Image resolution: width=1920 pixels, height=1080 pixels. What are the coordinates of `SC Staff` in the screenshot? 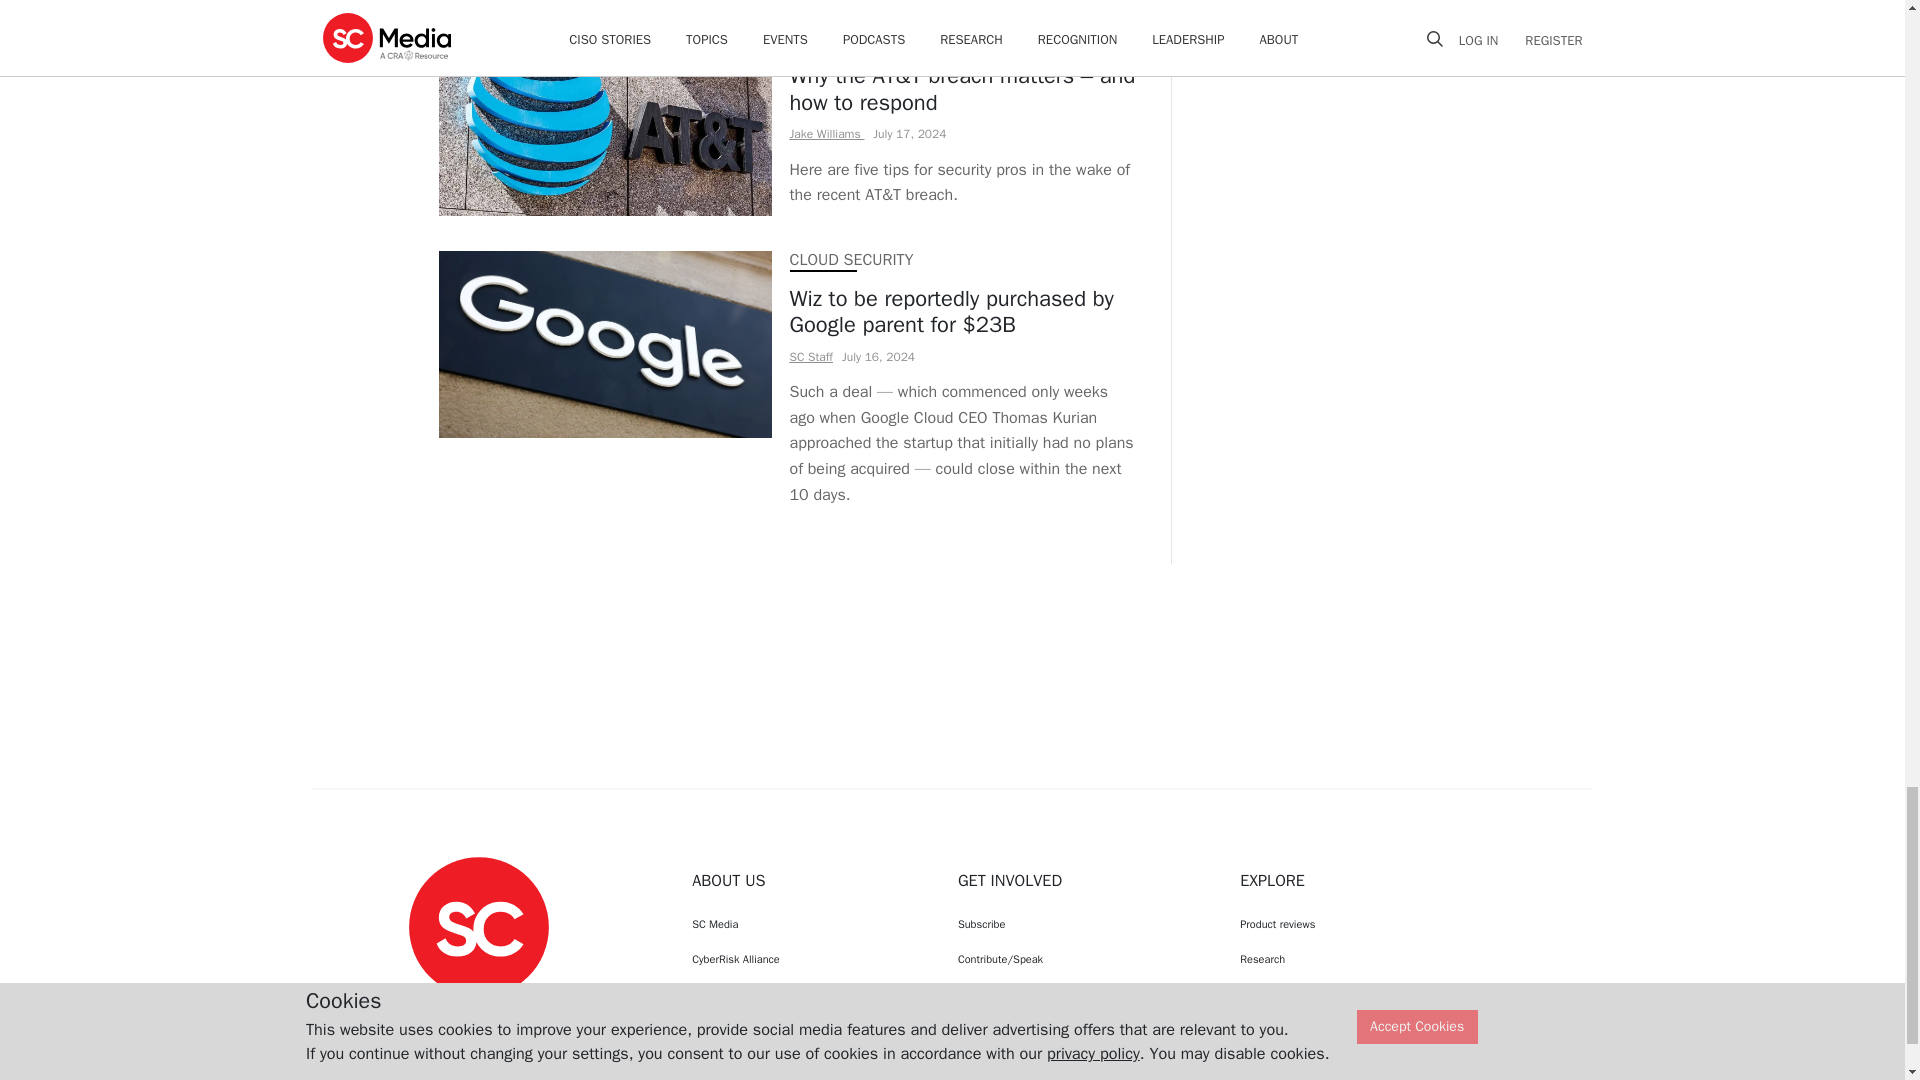 It's located at (811, 356).